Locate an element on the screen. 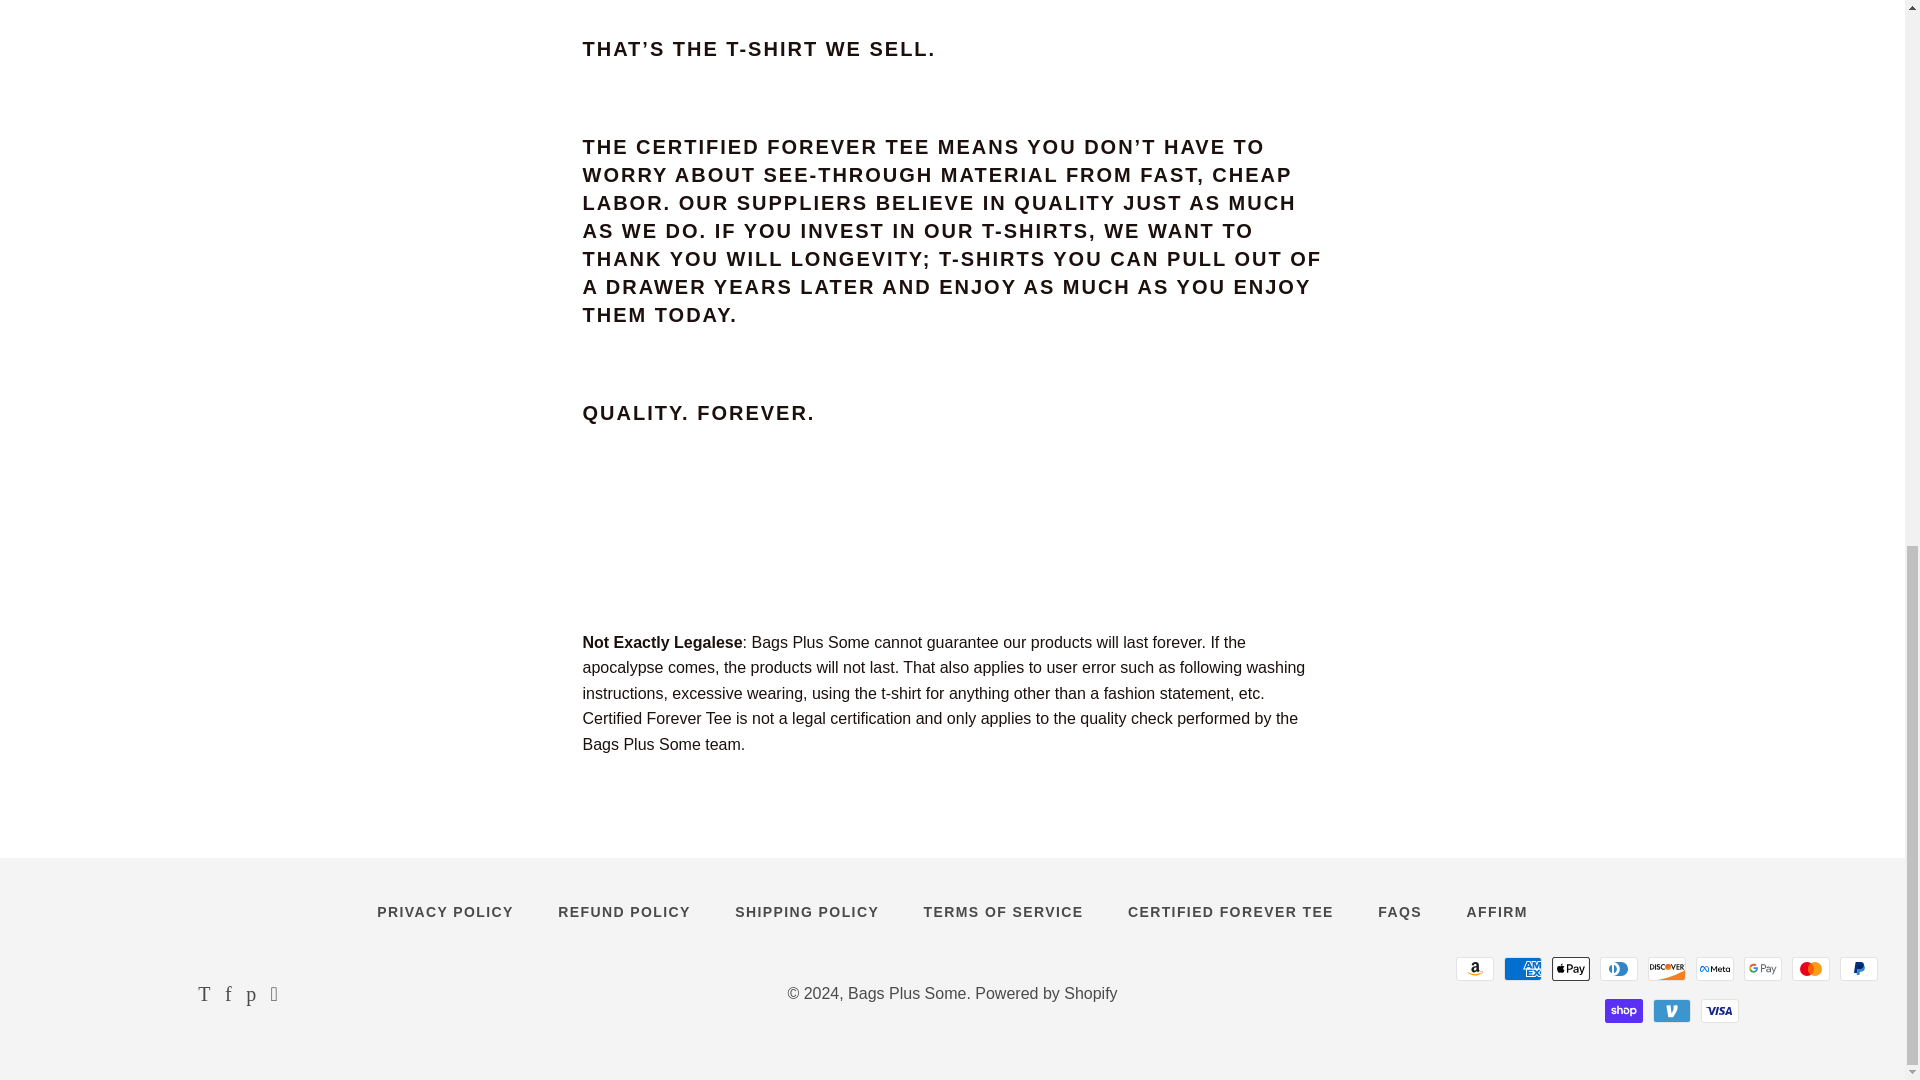  Meta Pay is located at coordinates (1714, 968).